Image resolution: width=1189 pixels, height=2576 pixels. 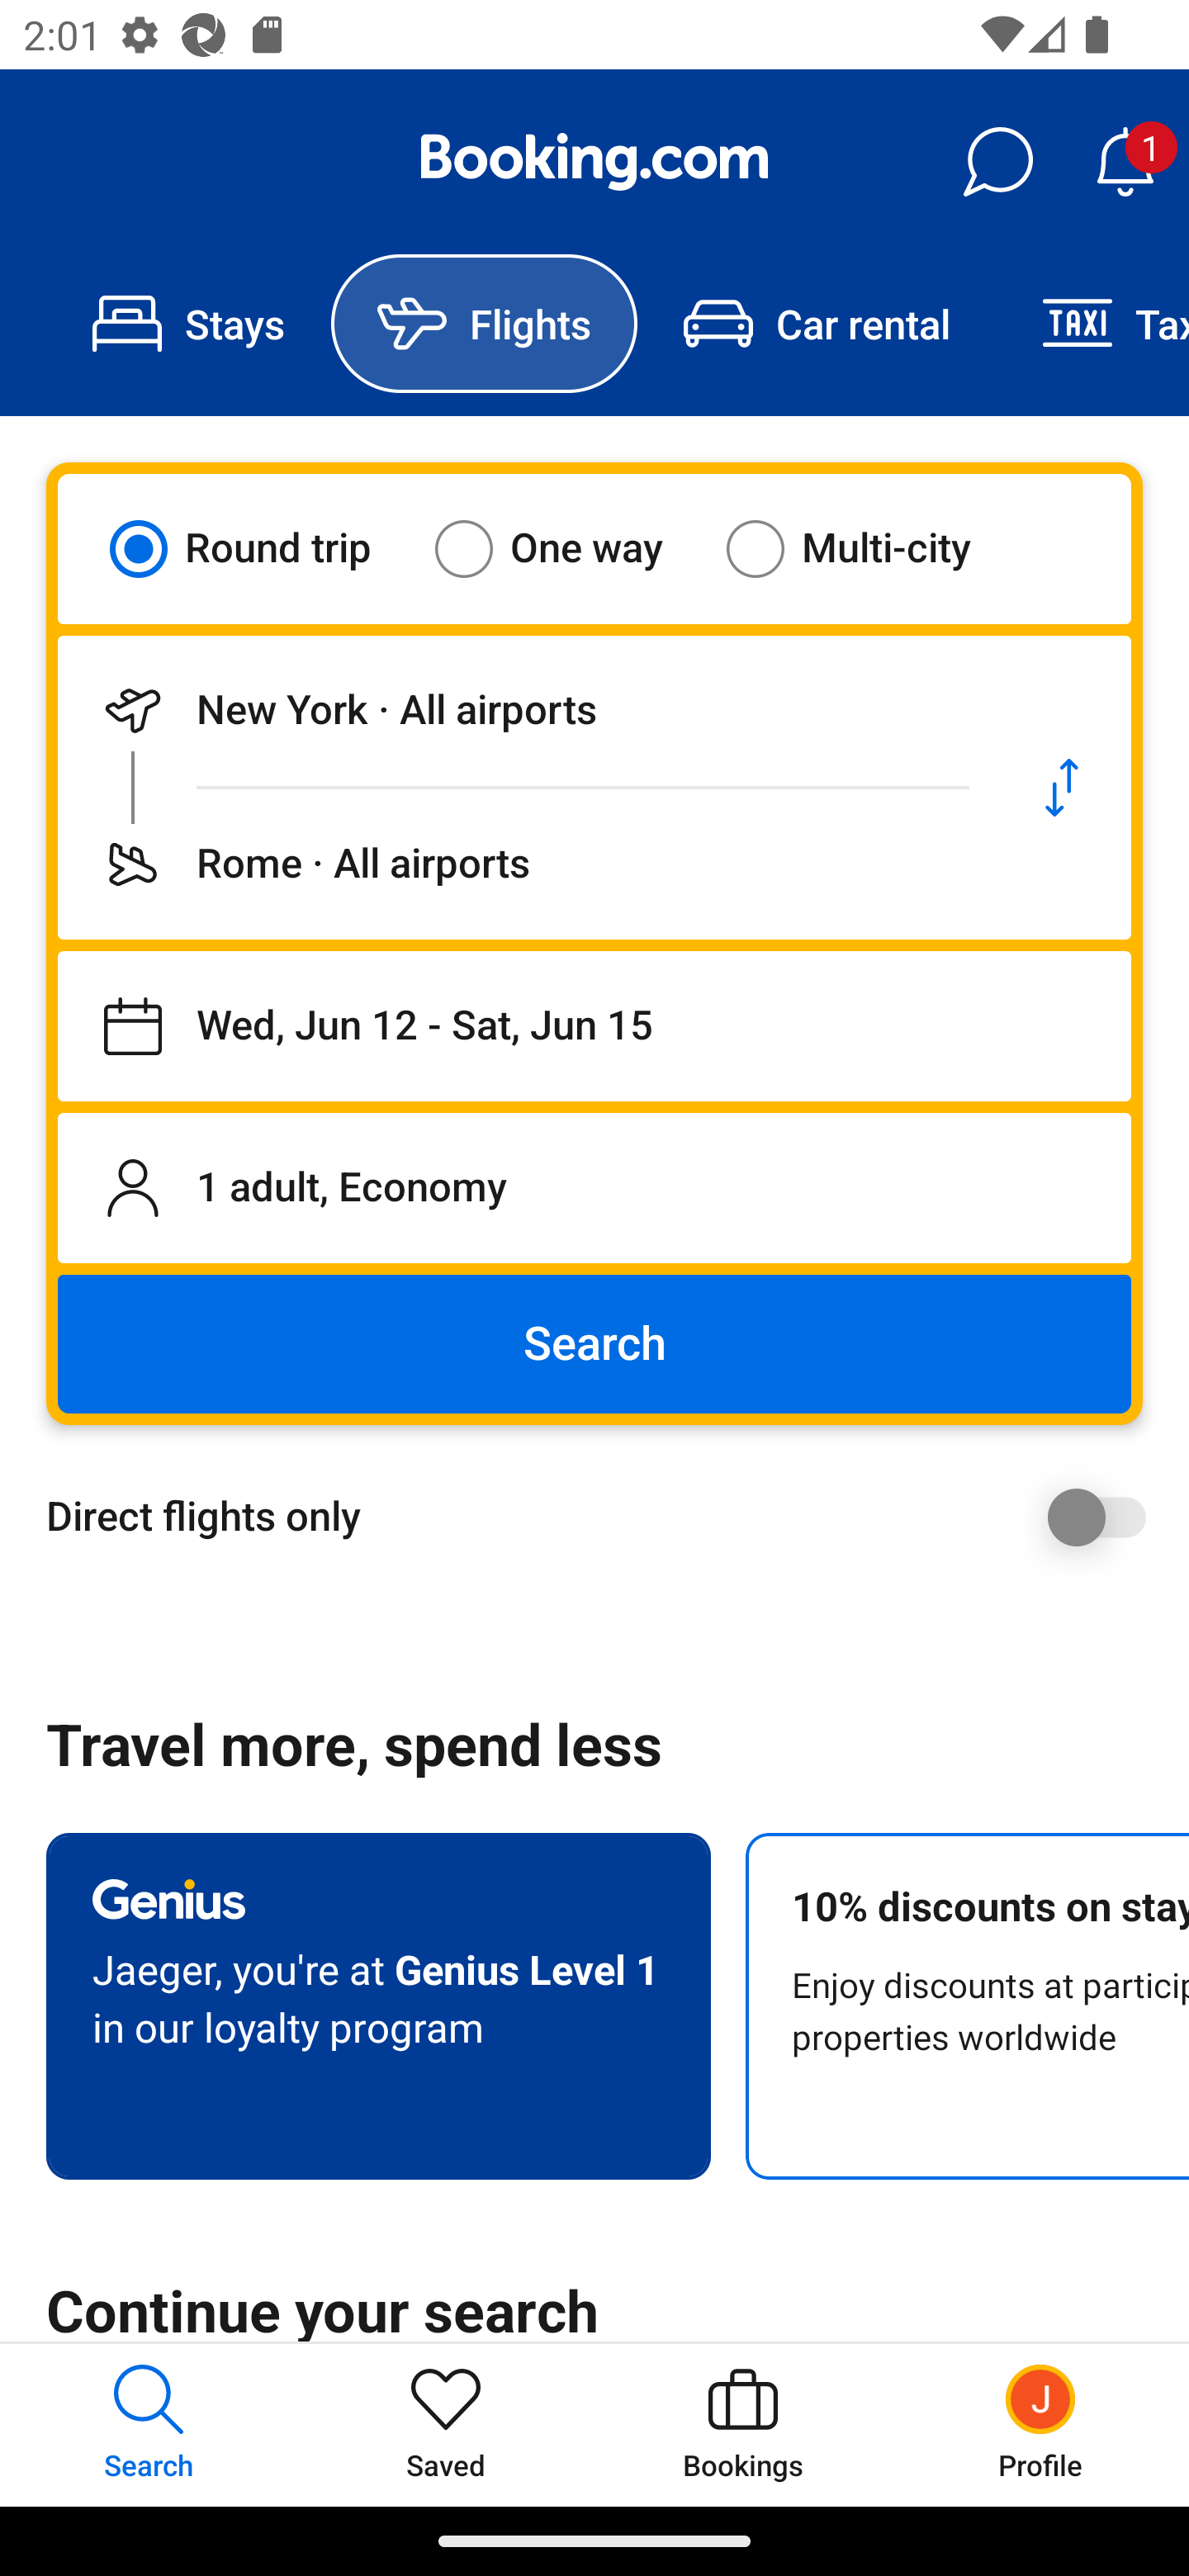 I want to click on Profile, so click(x=1040, y=2424).